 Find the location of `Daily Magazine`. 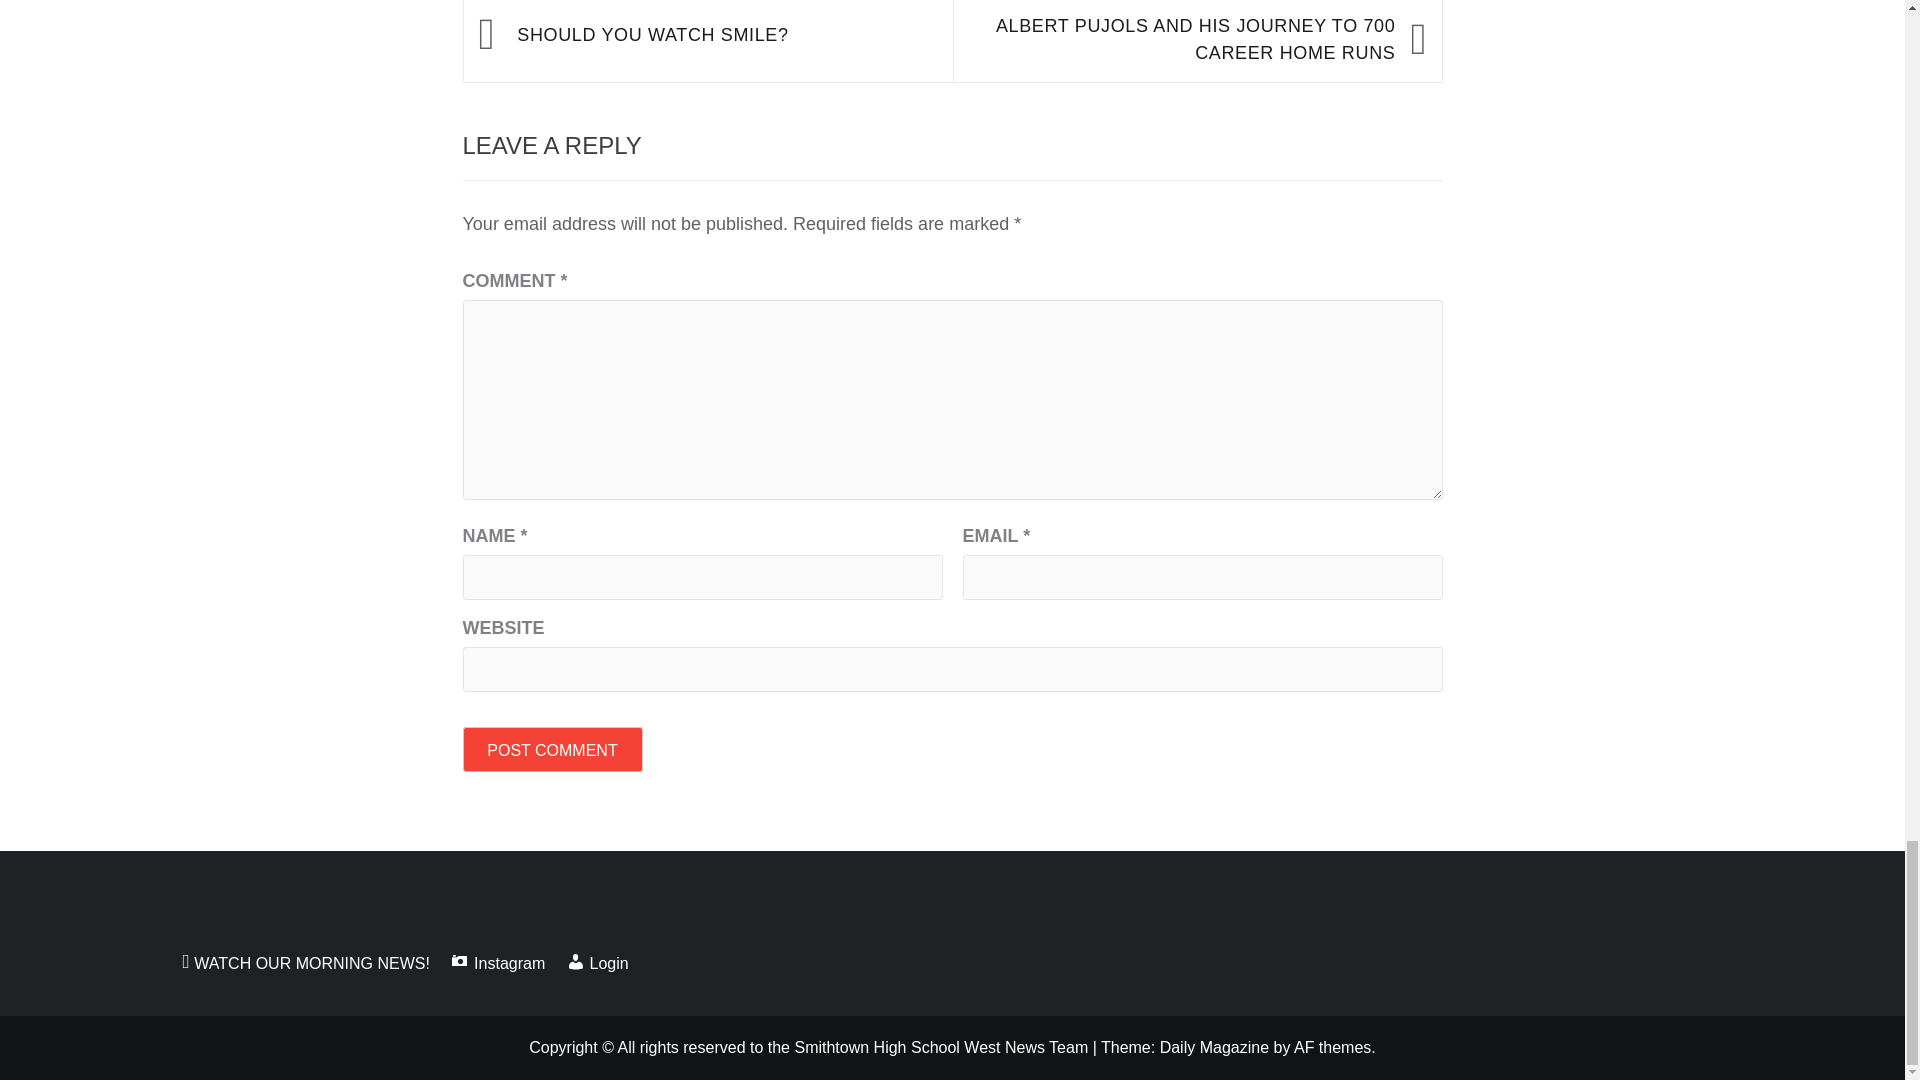

Daily Magazine is located at coordinates (1214, 1047).